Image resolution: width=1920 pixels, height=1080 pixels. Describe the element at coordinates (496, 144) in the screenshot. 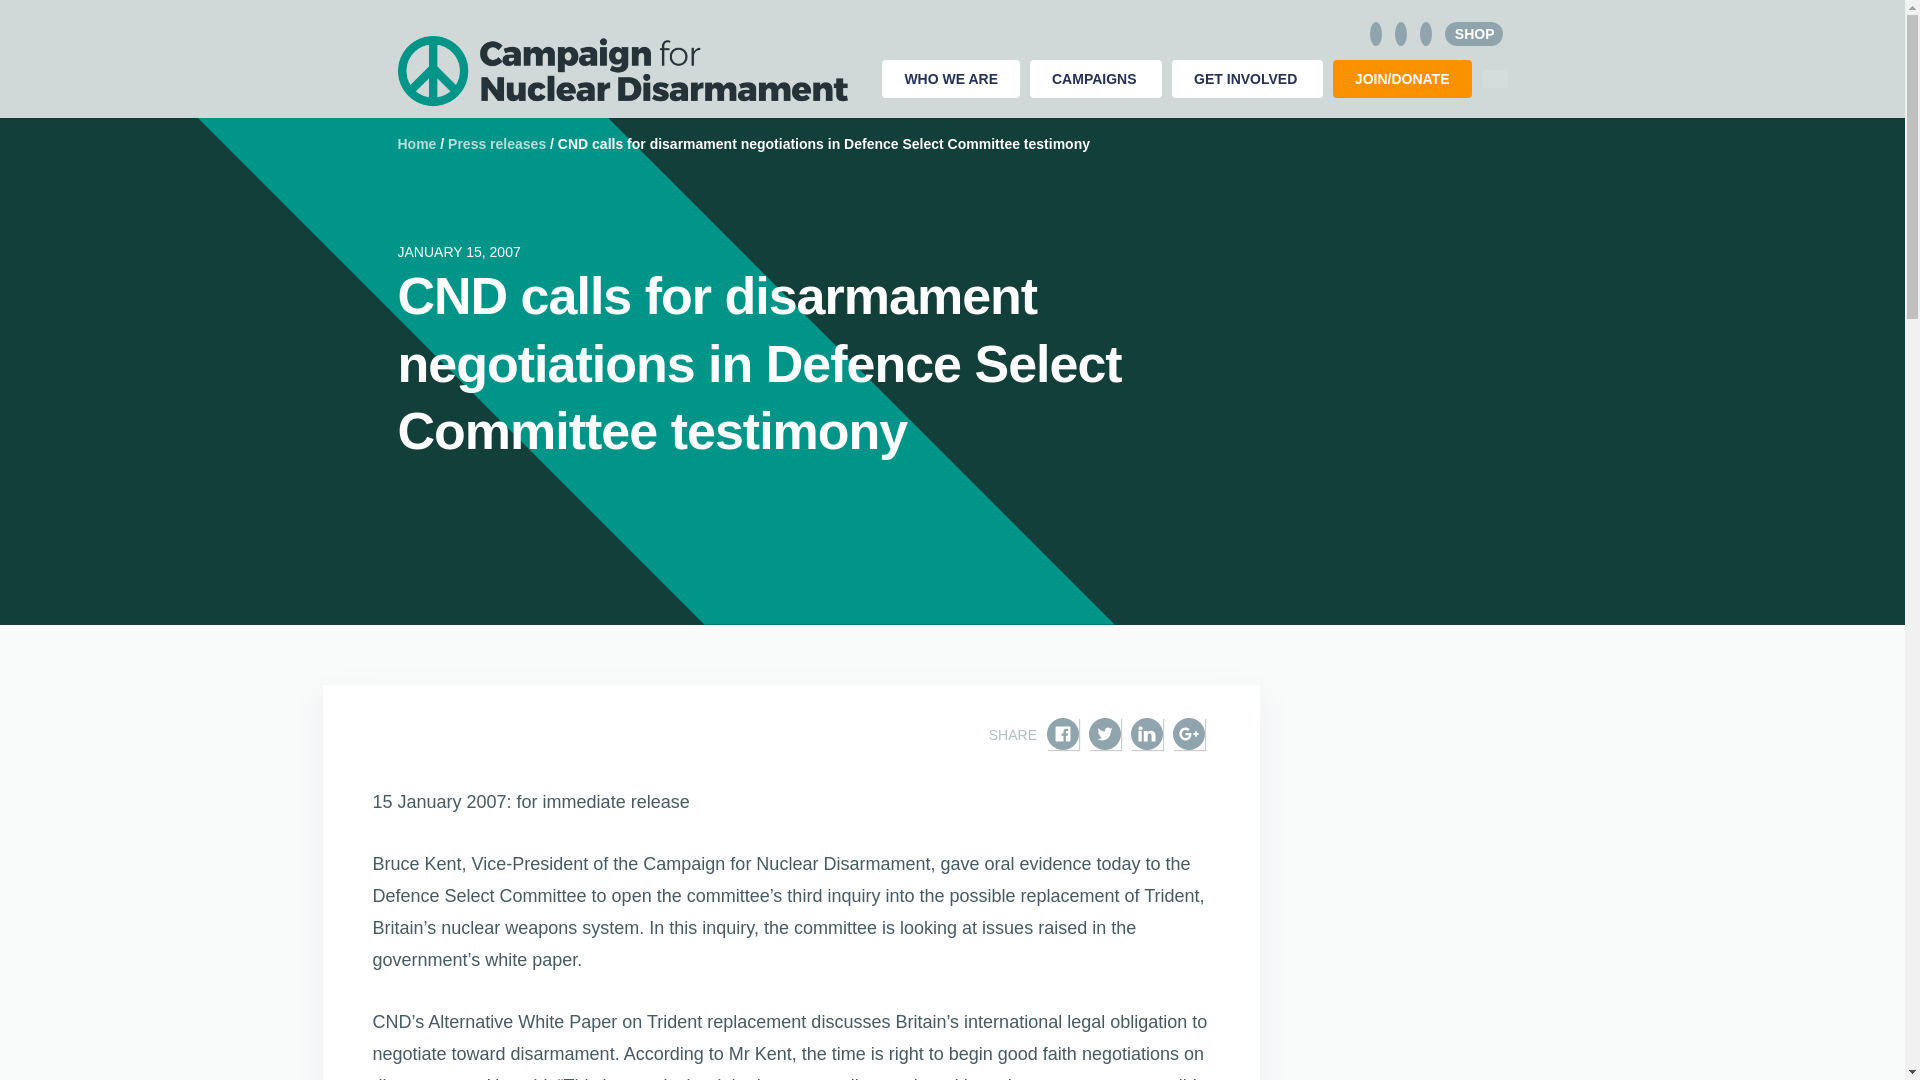

I see `Press releases` at that location.